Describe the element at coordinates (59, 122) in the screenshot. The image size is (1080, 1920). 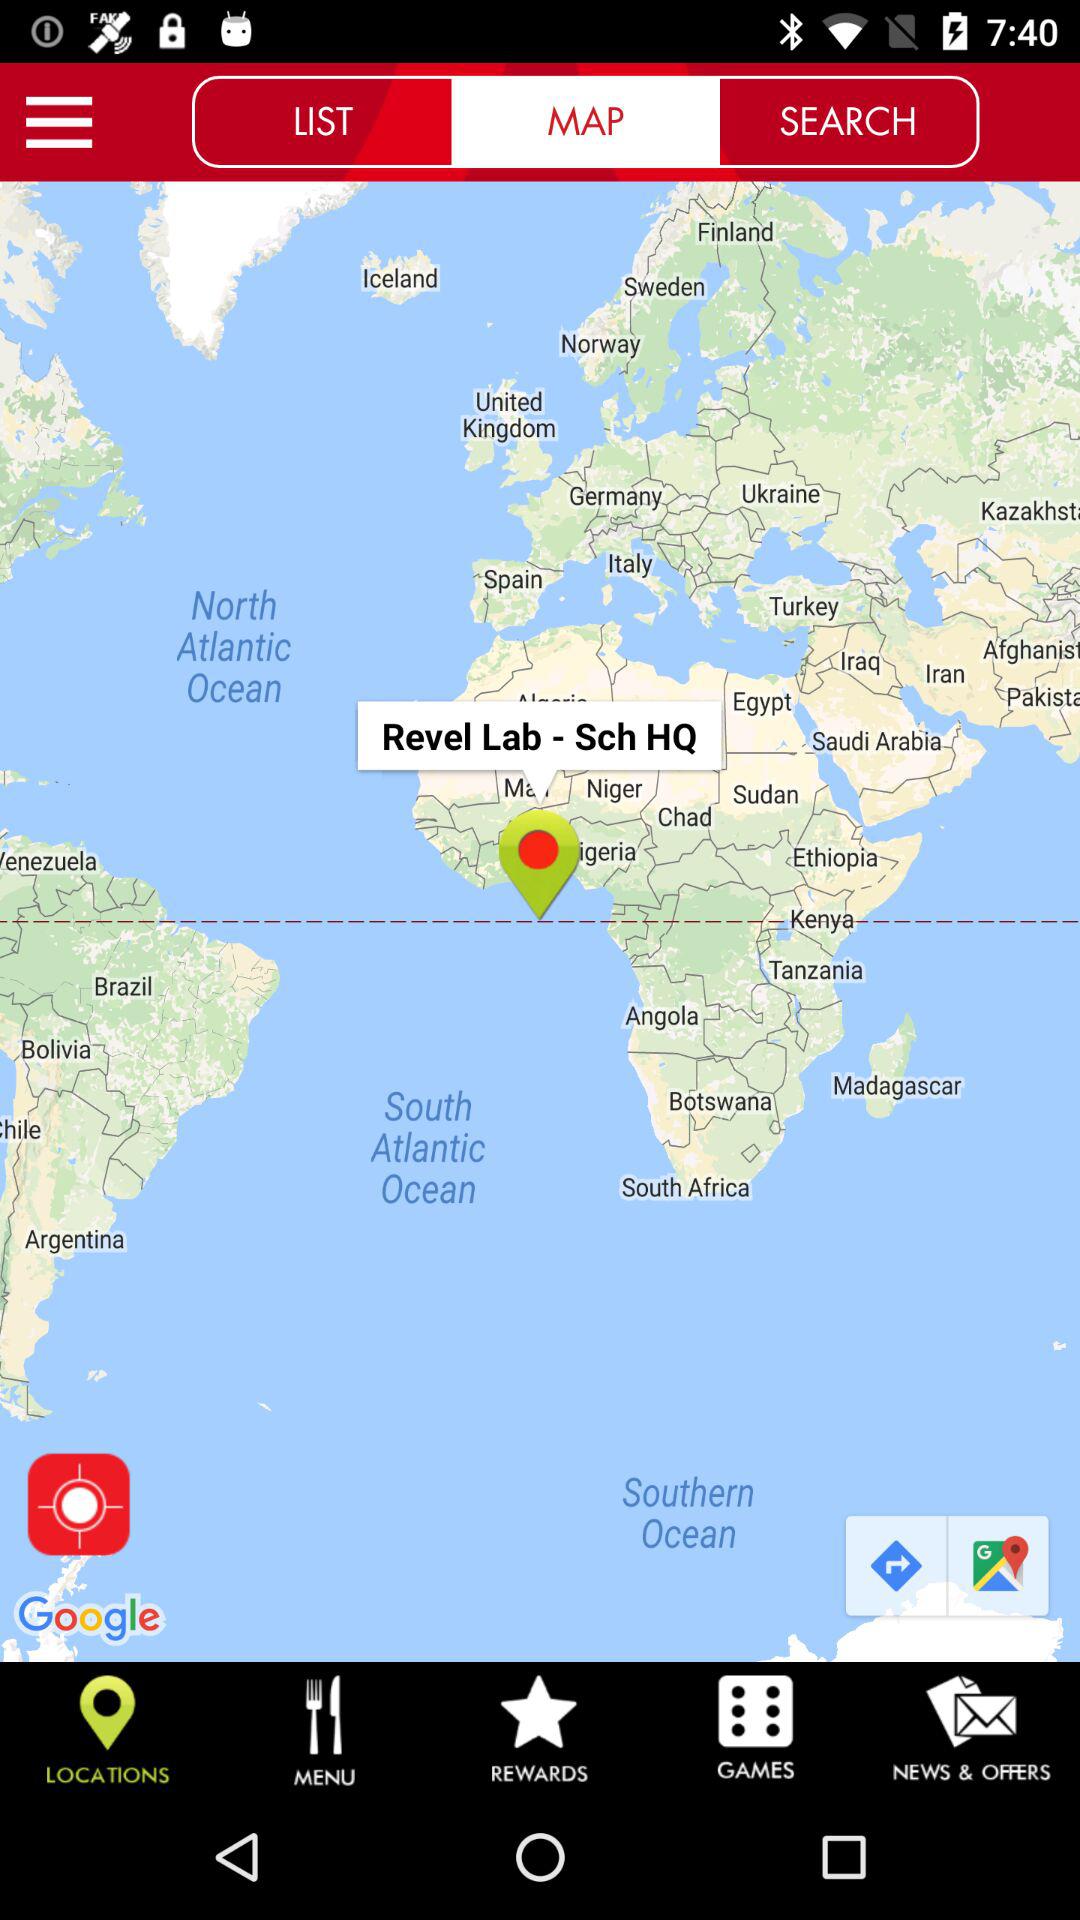
I see `turn off the icon next to the list icon` at that location.